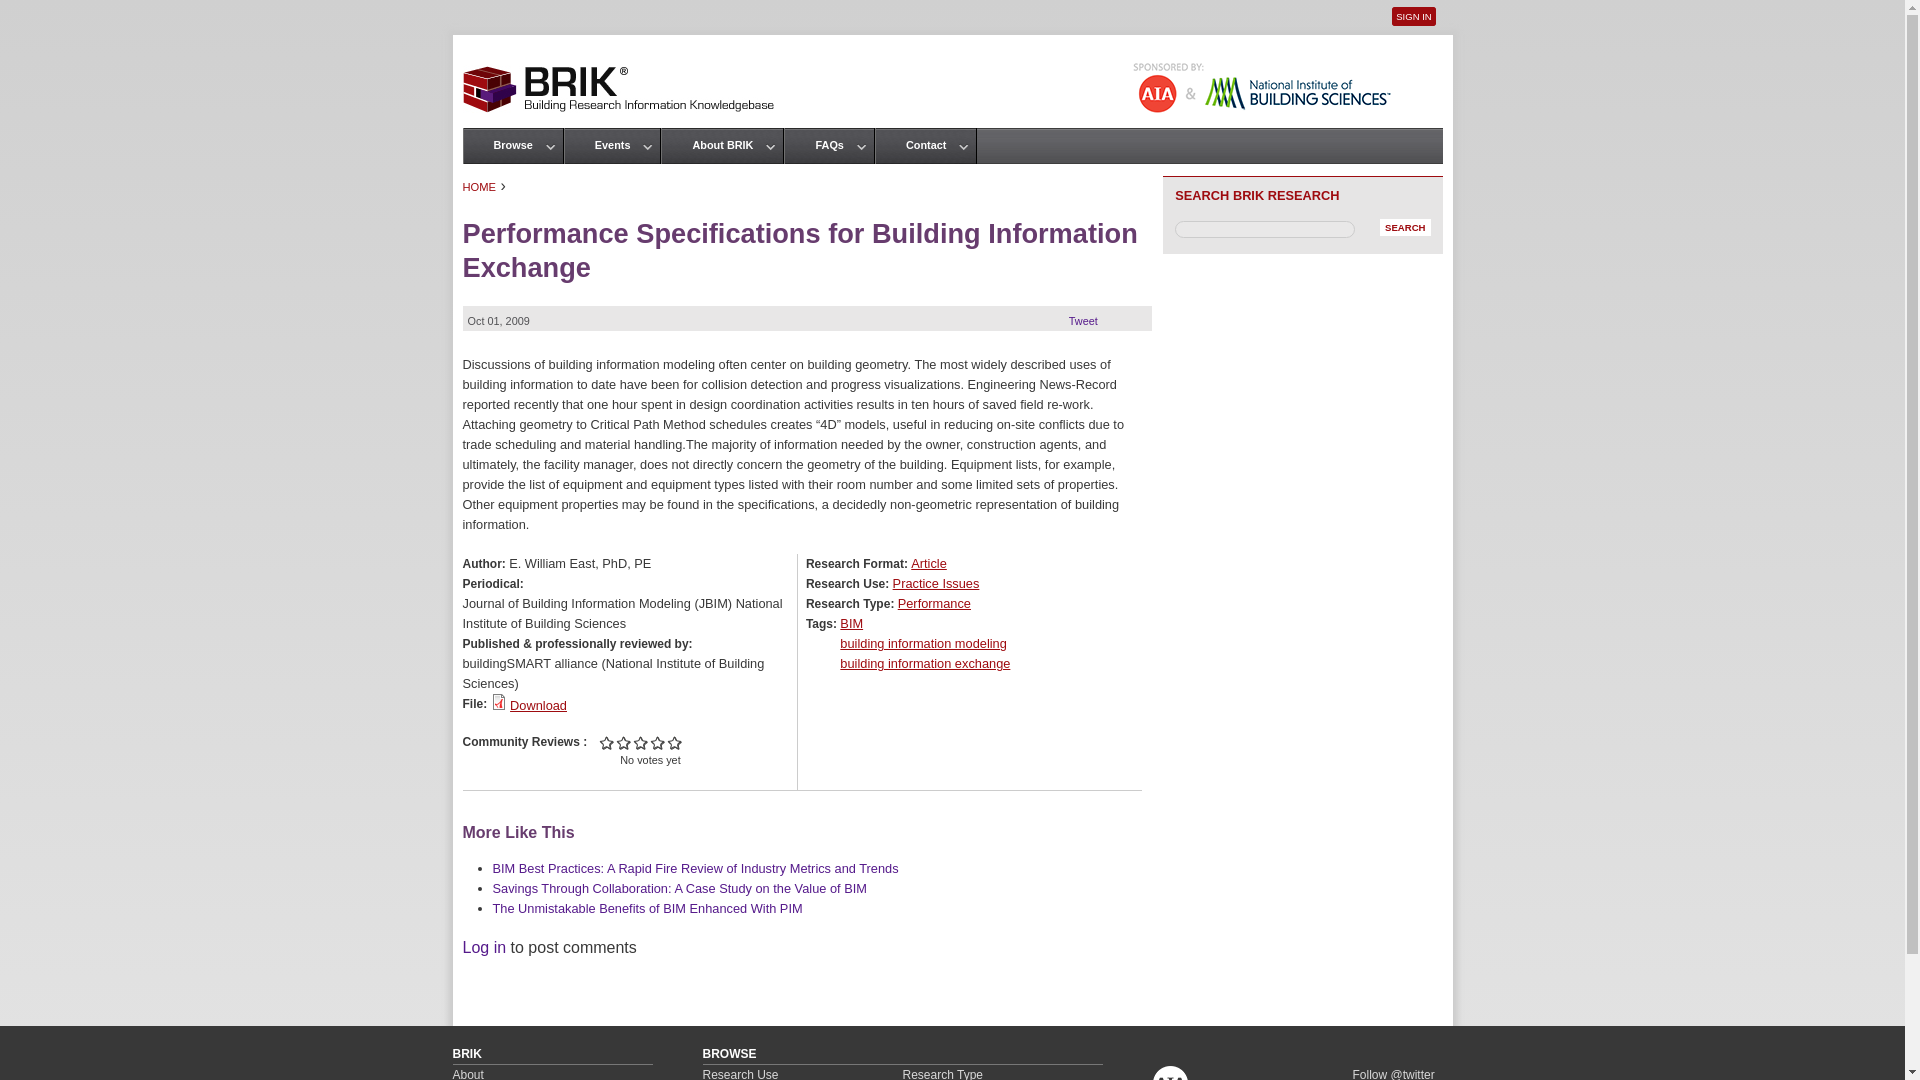 Image resolution: width=1920 pixels, height=1080 pixels. I want to click on Browse, so click(513, 145).